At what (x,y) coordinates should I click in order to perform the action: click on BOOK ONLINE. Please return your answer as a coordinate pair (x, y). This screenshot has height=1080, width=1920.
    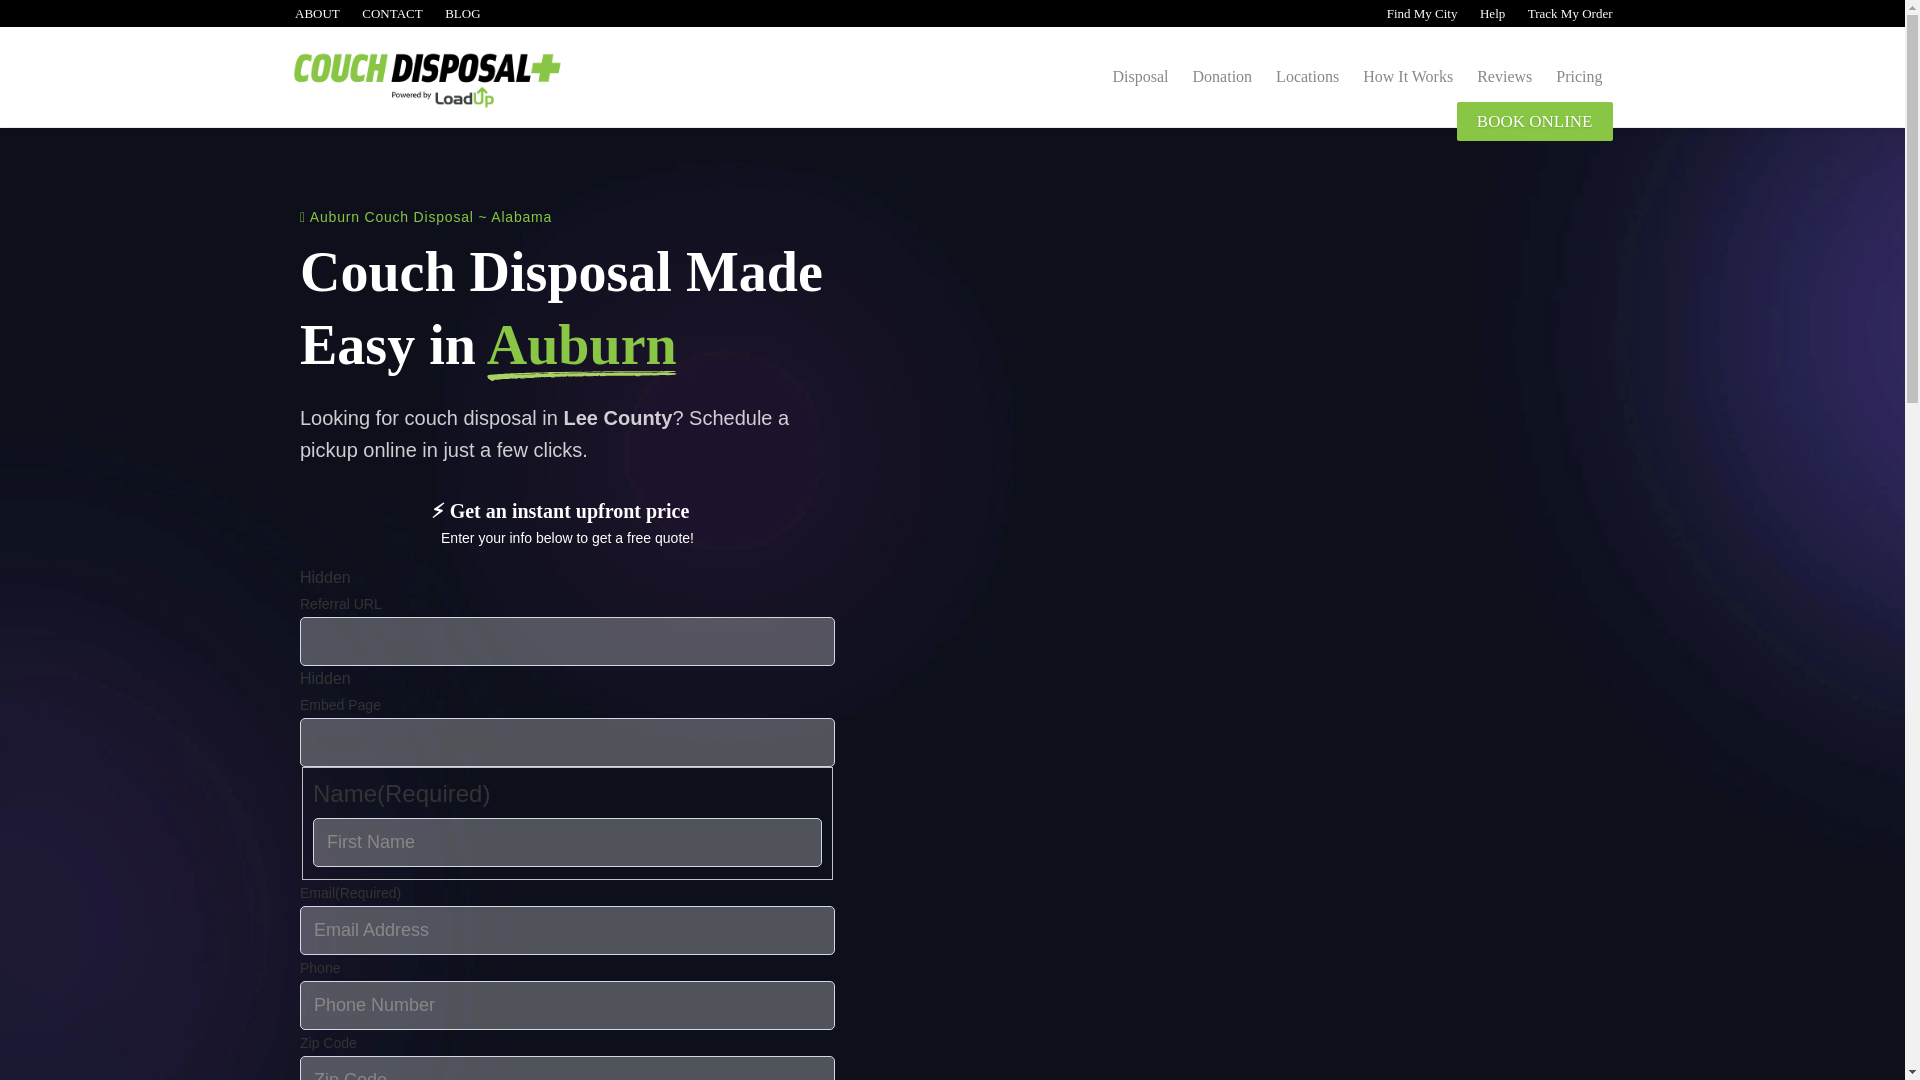
    Looking at the image, I should click on (1534, 121).